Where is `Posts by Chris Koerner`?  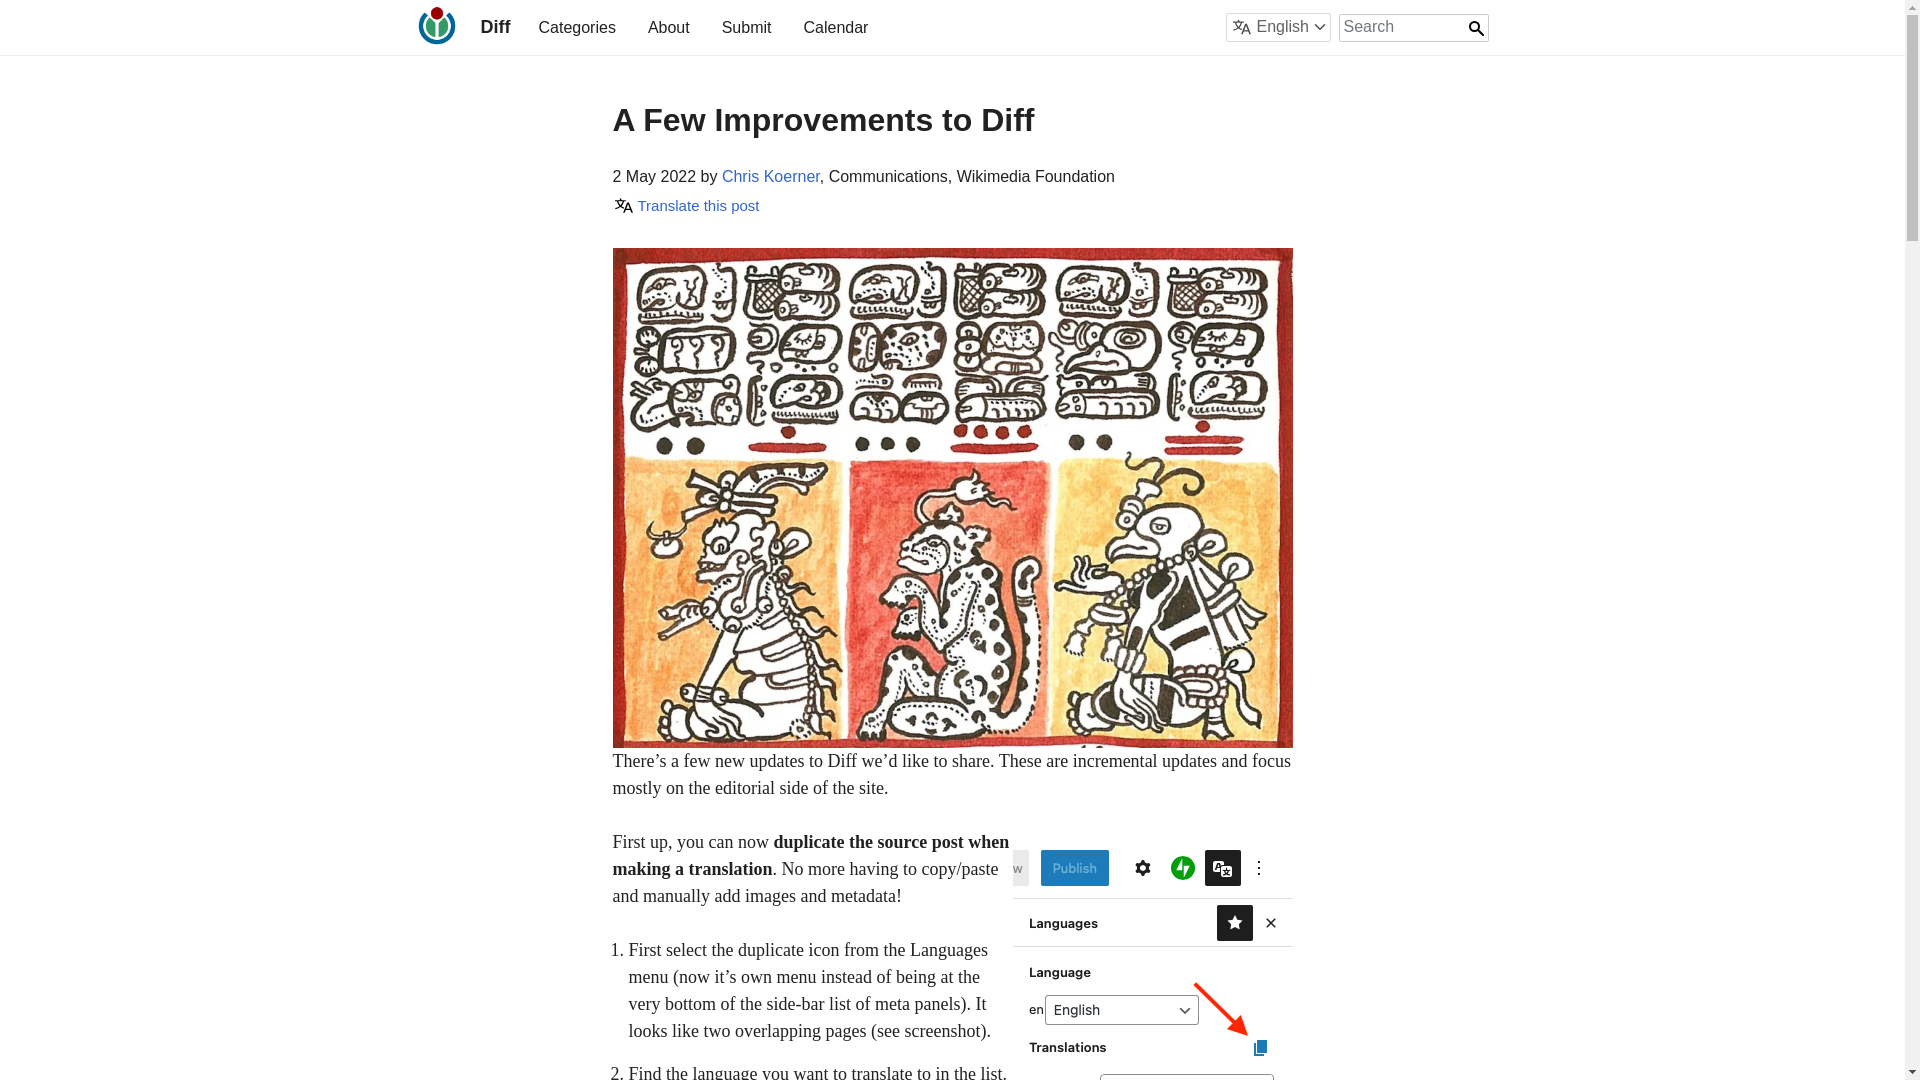 Posts by Chris Koerner is located at coordinates (770, 176).